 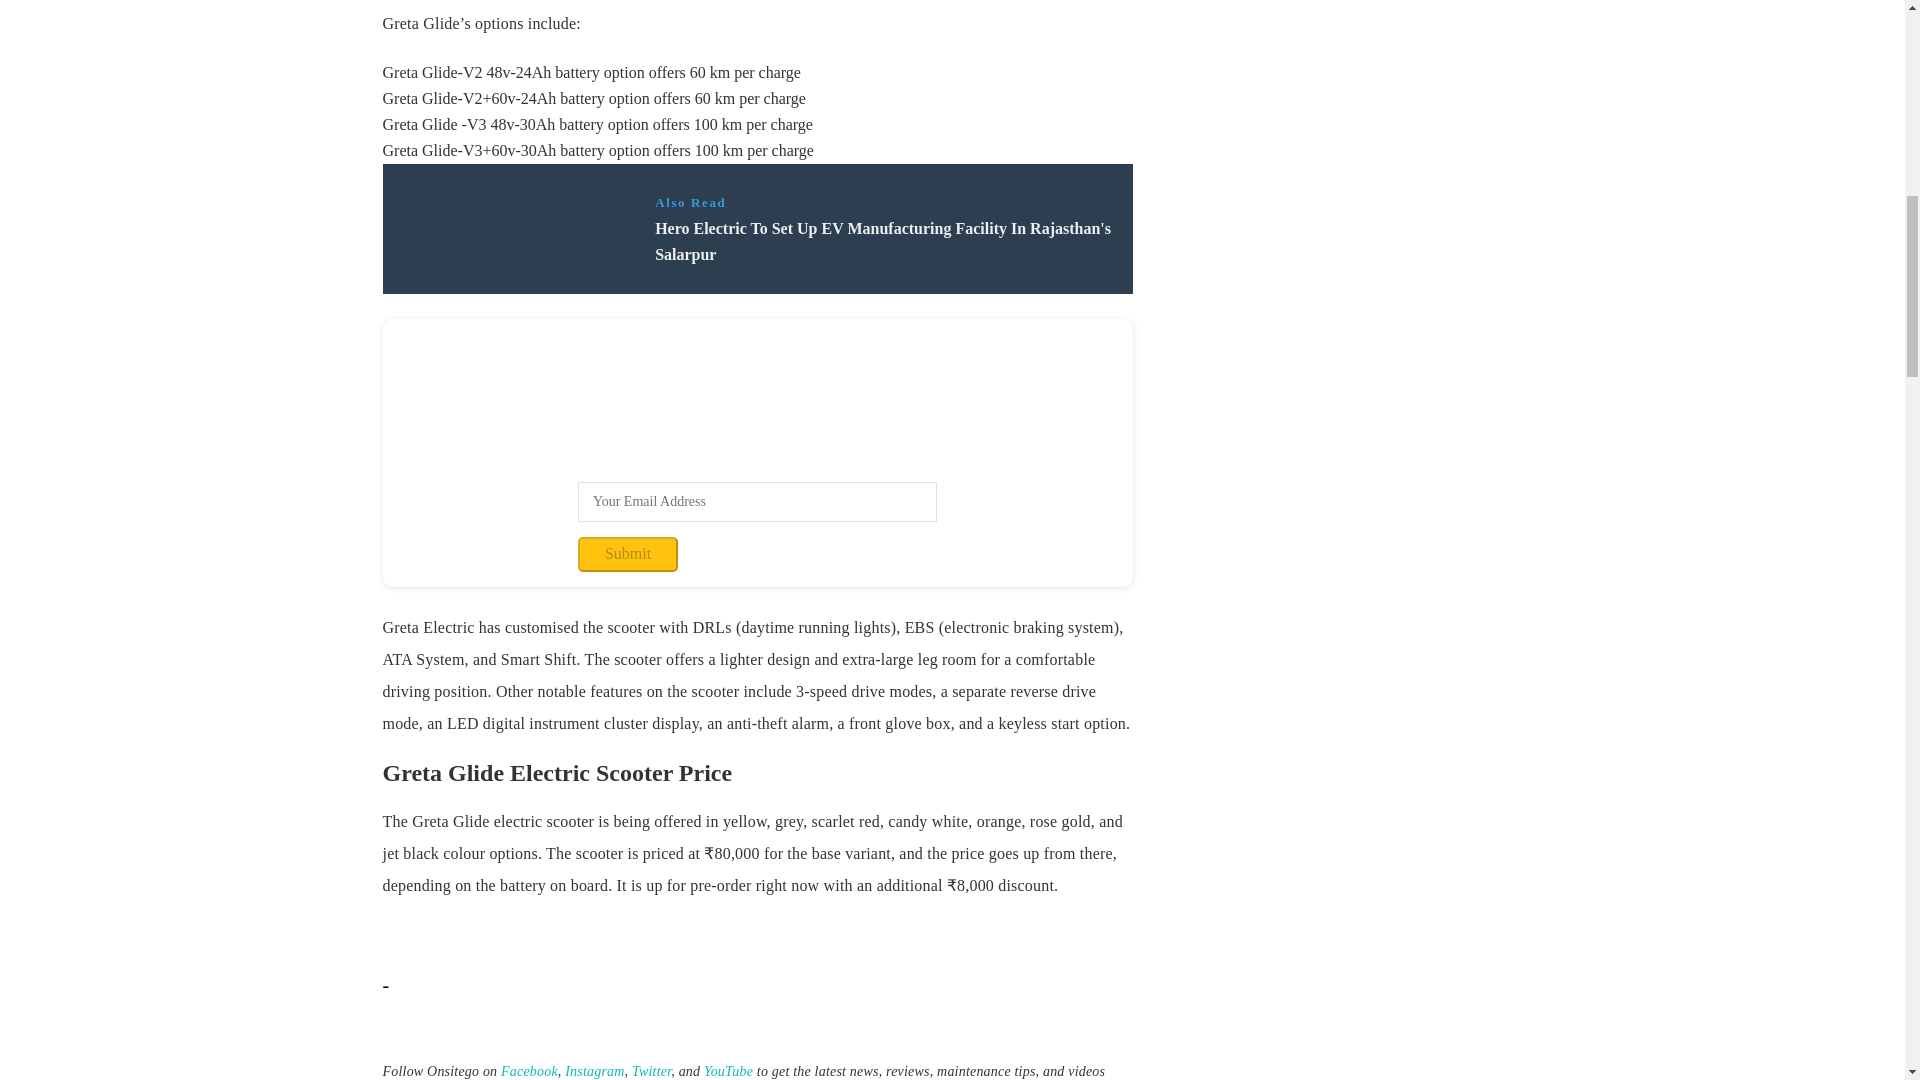 What do you see at coordinates (530, 1070) in the screenshot?
I see `Facebook` at bounding box center [530, 1070].